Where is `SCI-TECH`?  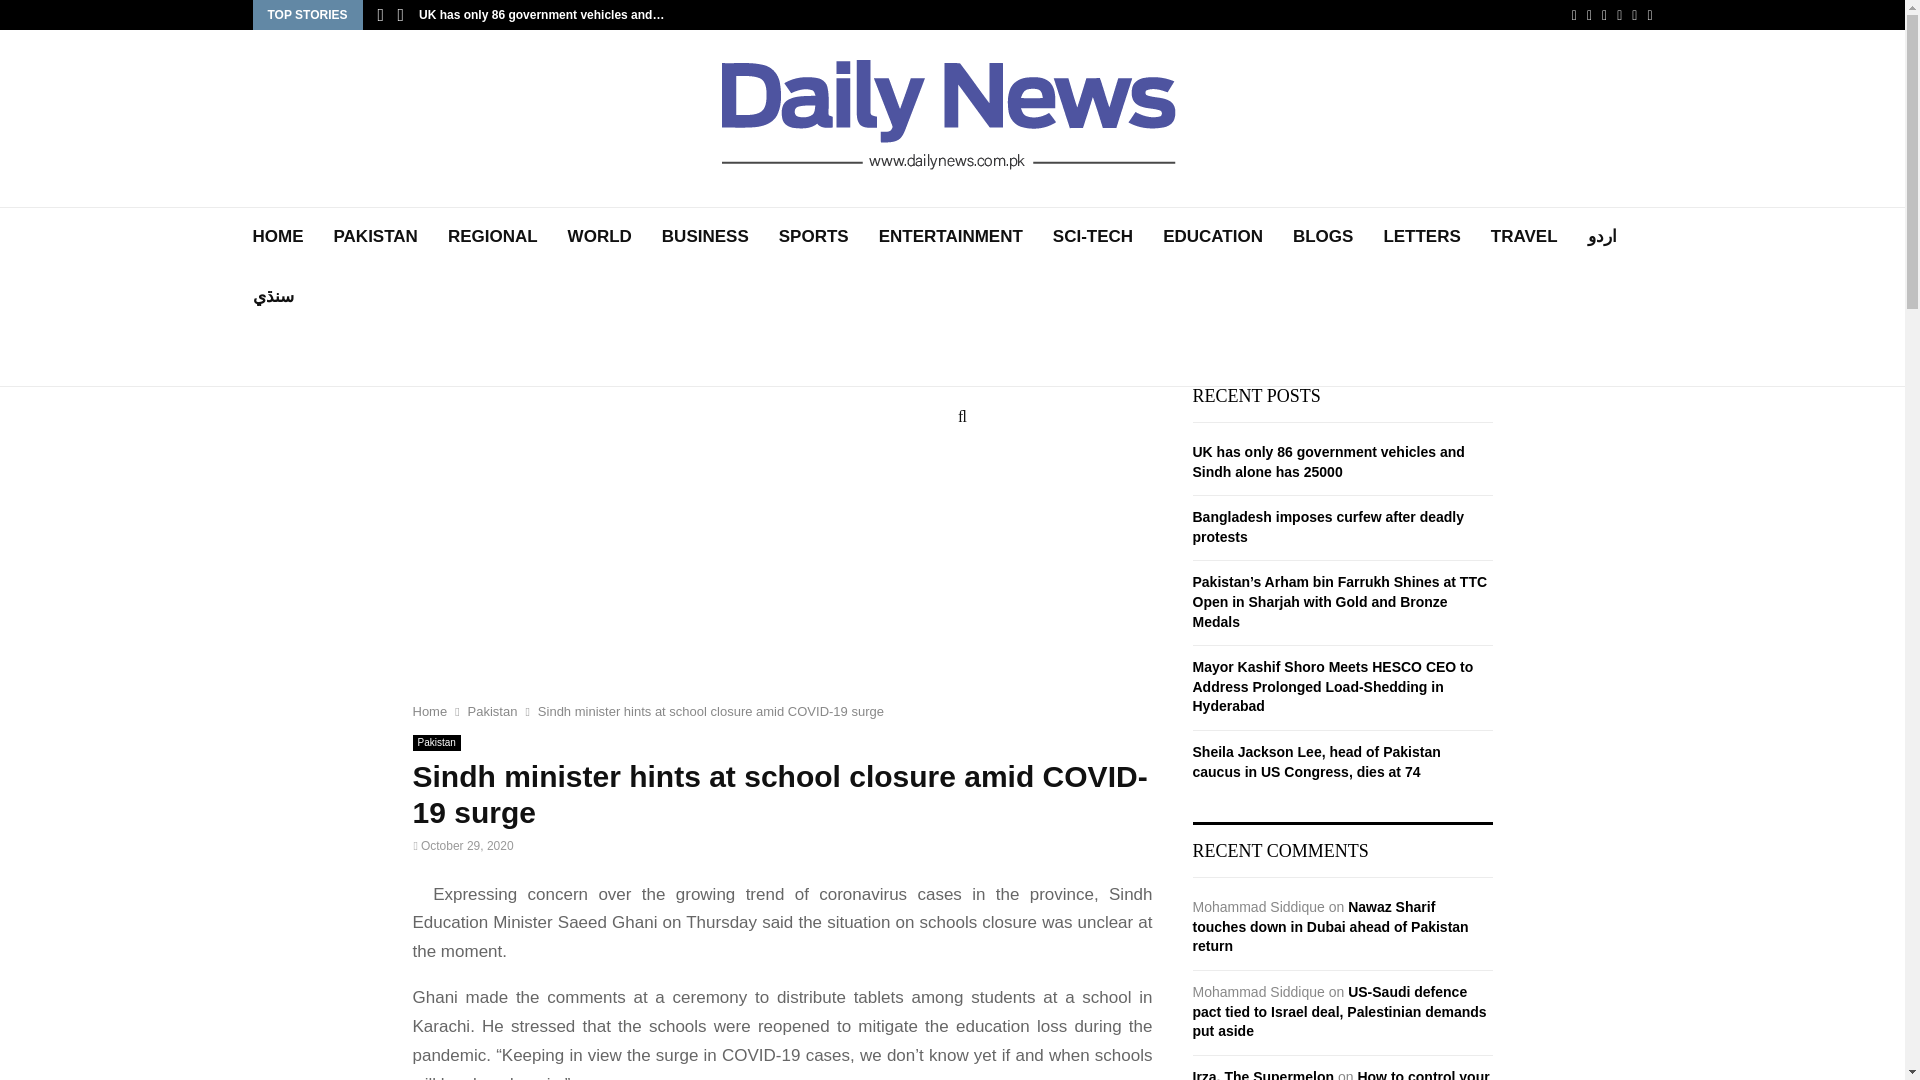
SCI-TECH is located at coordinates (1092, 236).